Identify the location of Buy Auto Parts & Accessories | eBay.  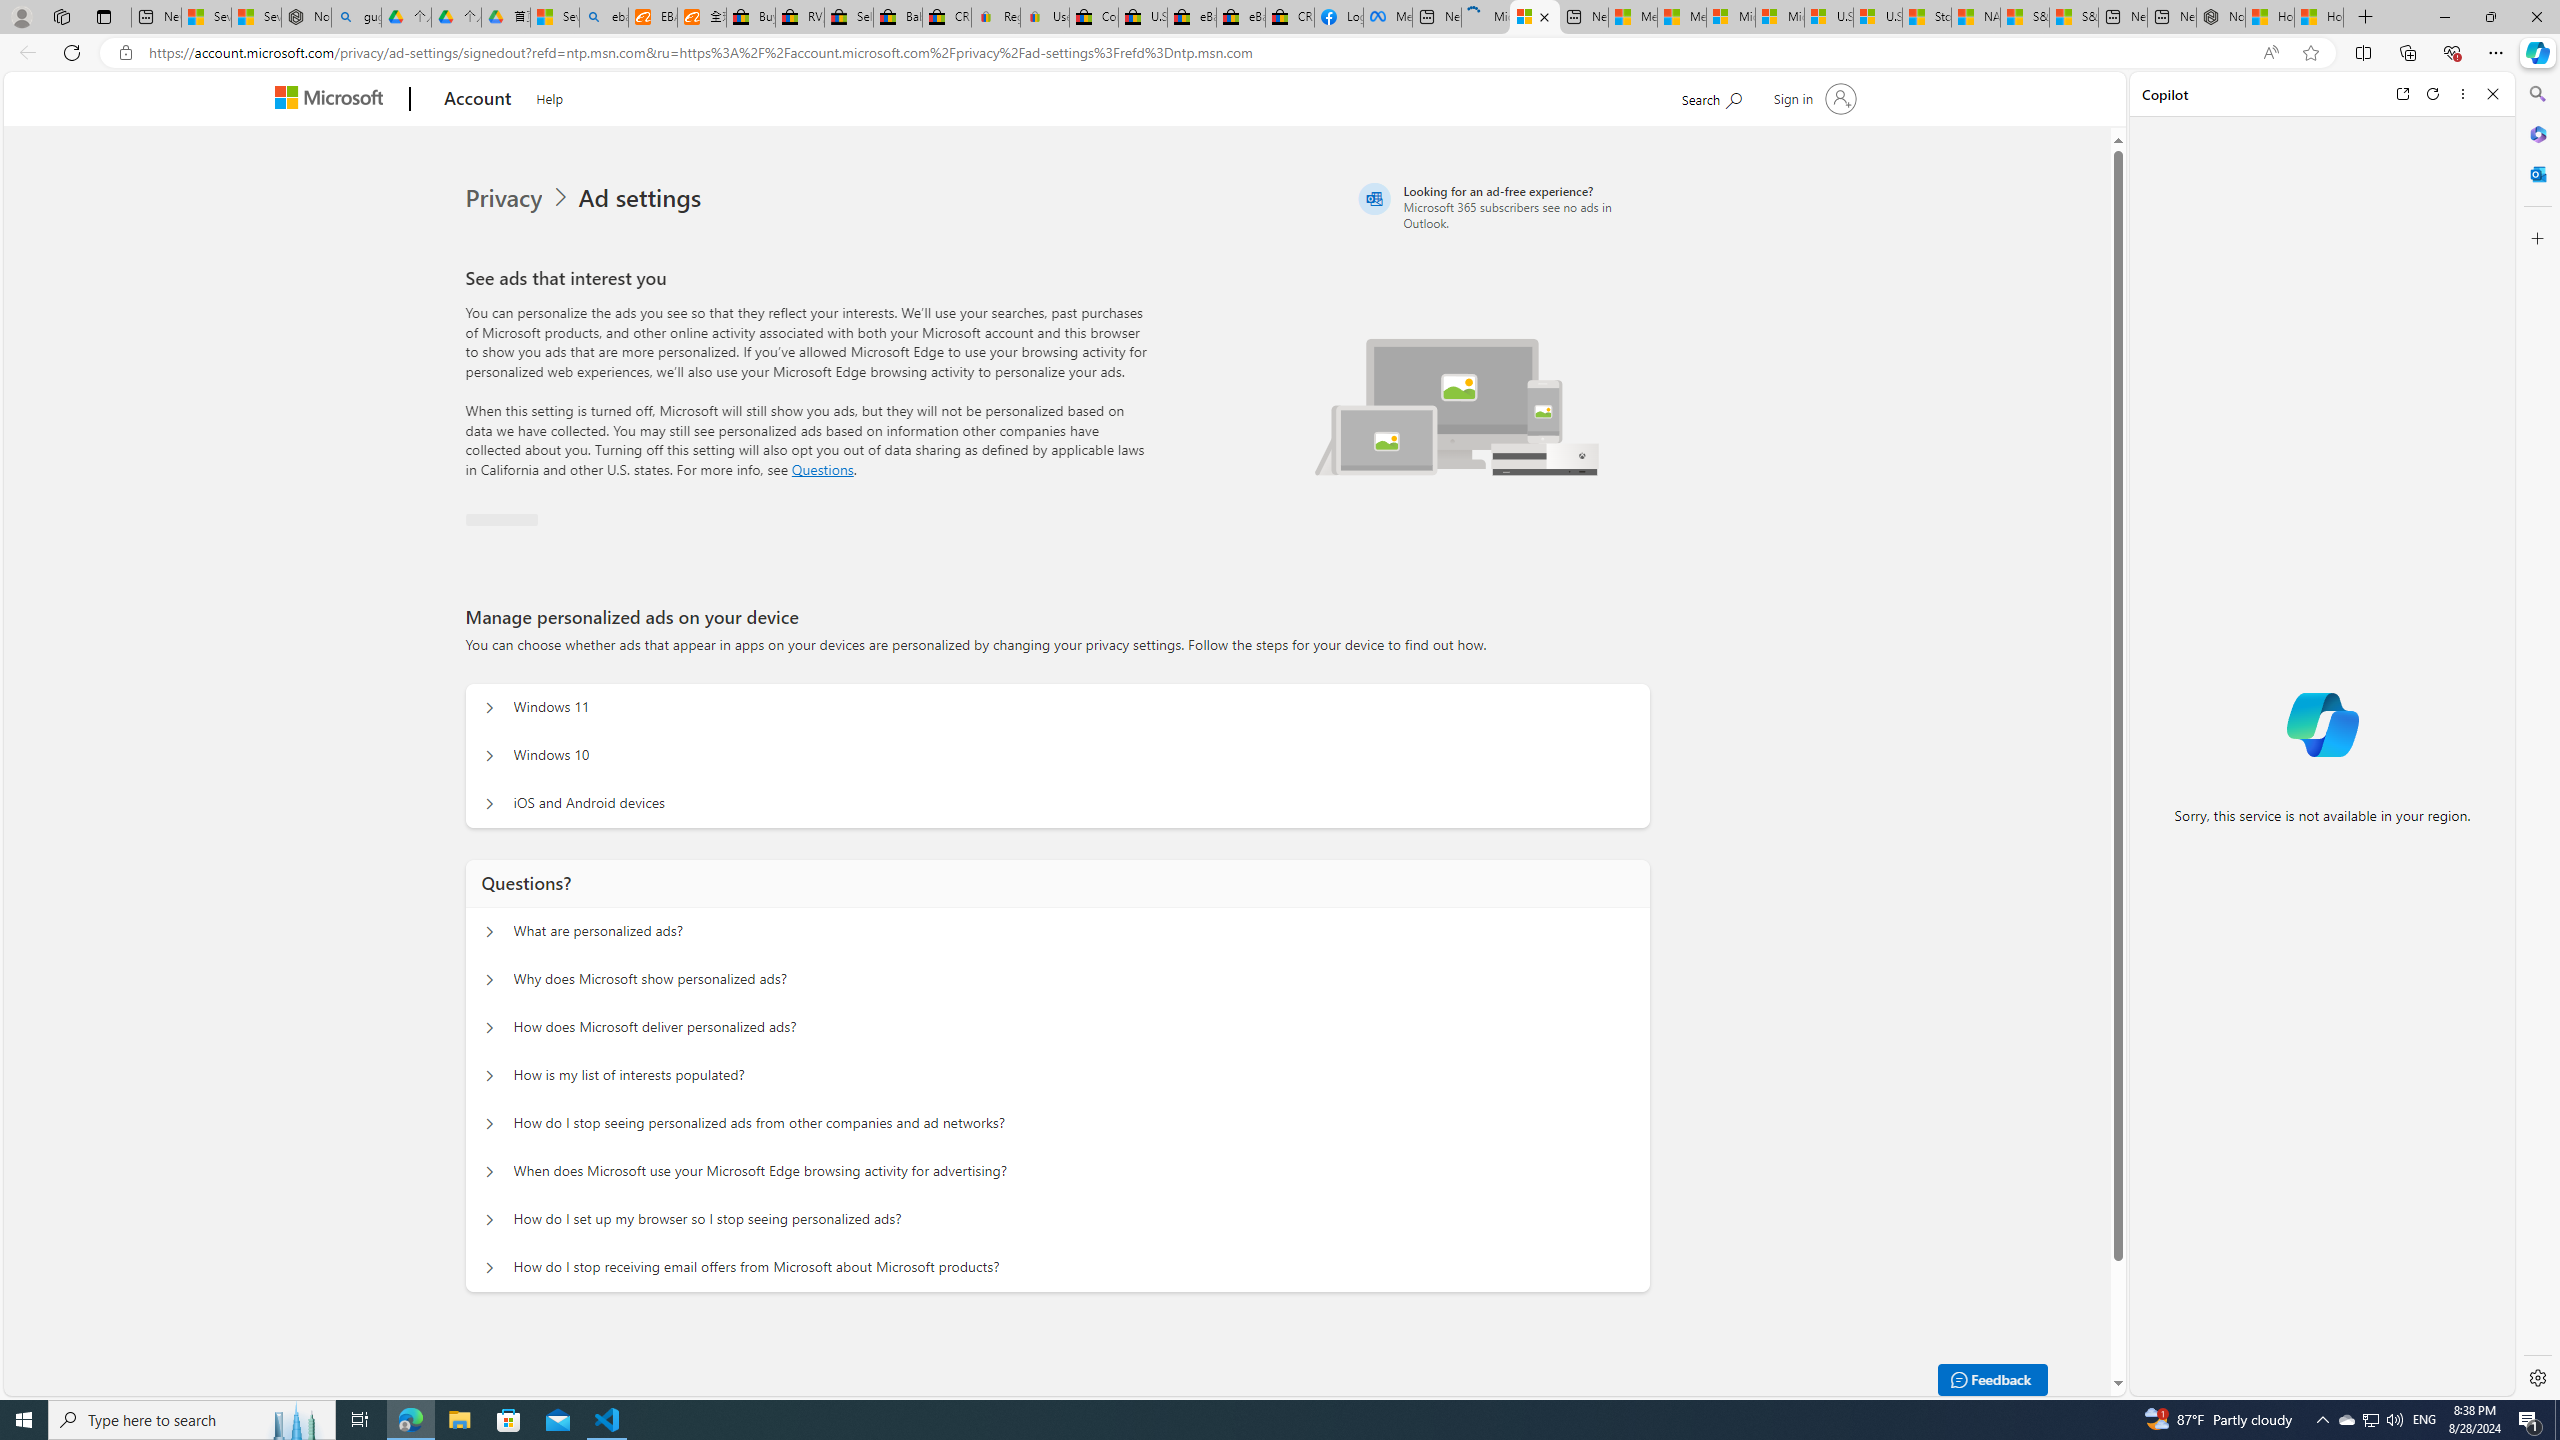
(750, 17).